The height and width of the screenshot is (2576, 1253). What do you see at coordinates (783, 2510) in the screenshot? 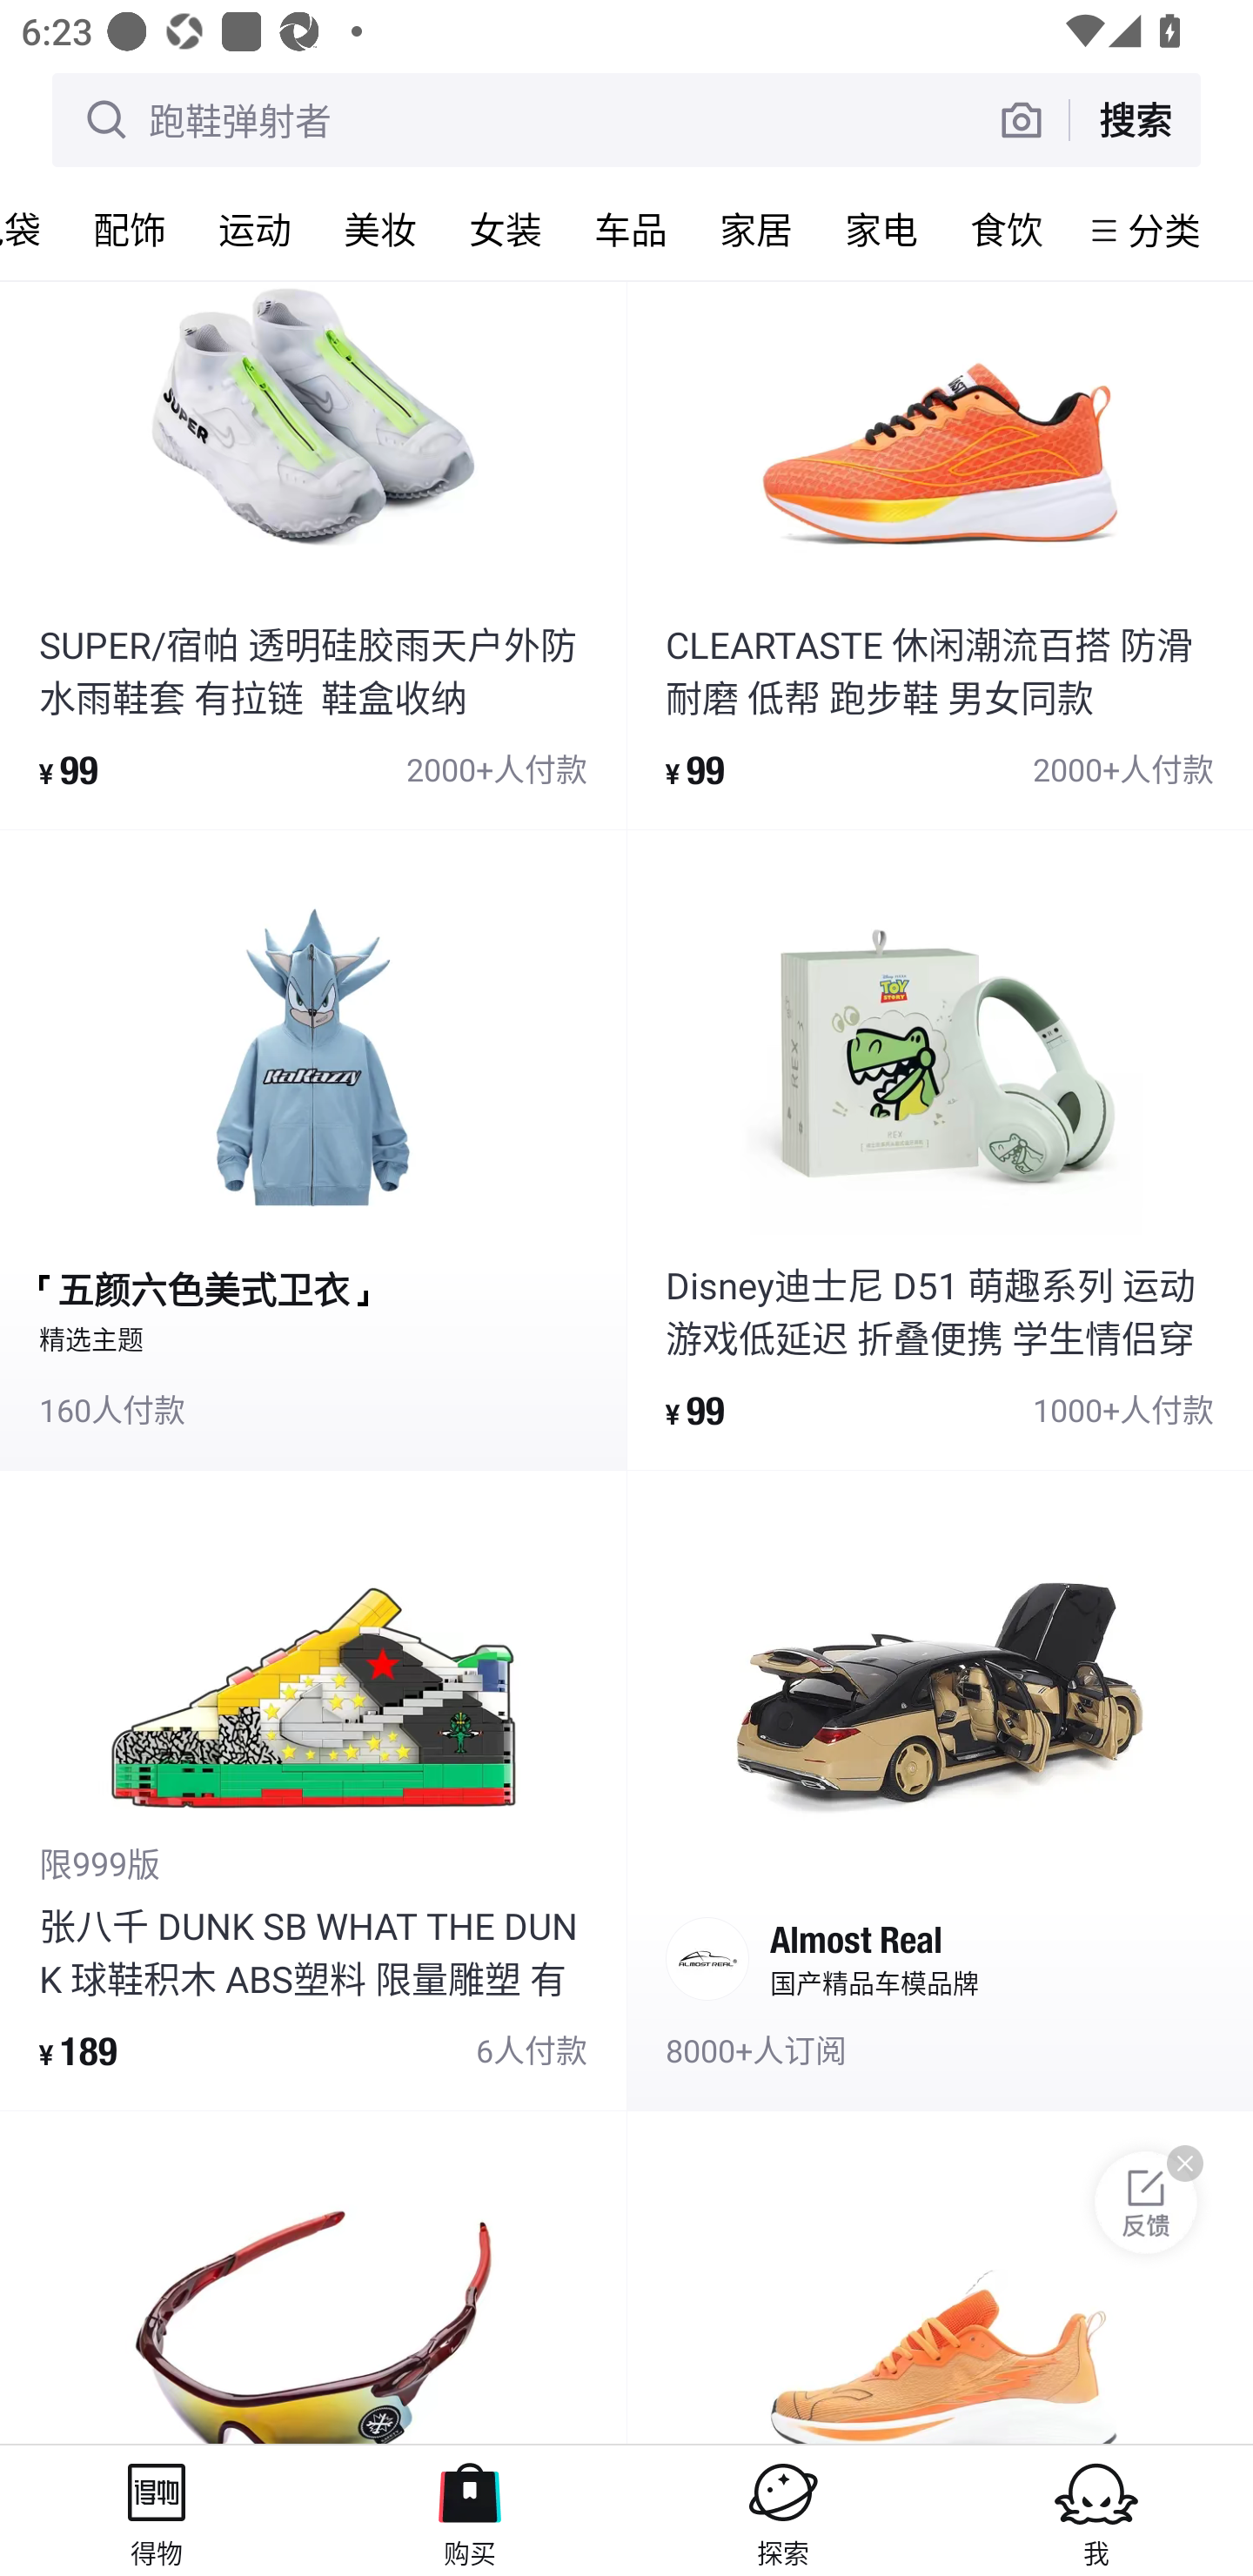
I see `探索` at bounding box center [783, 2510].